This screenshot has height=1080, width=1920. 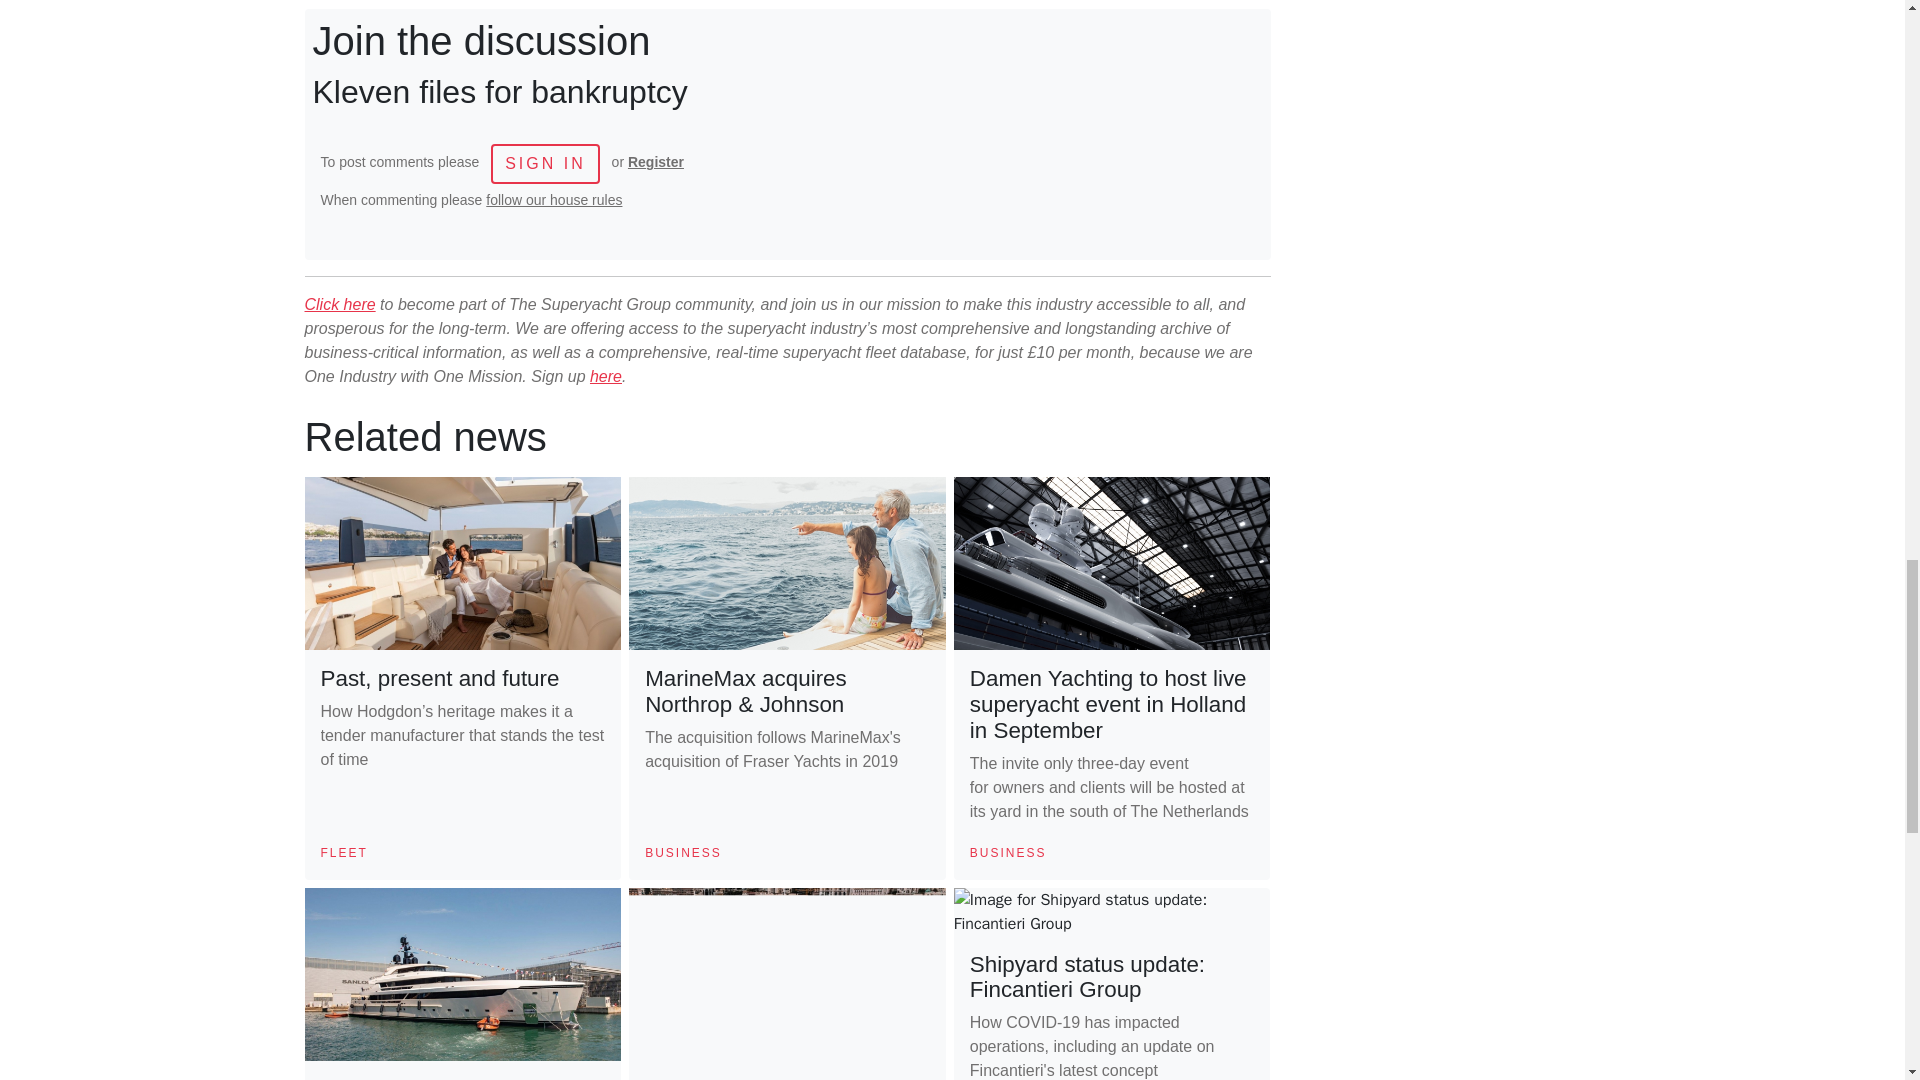 I want to click on follow our house rules, so click(x=554, y=200).